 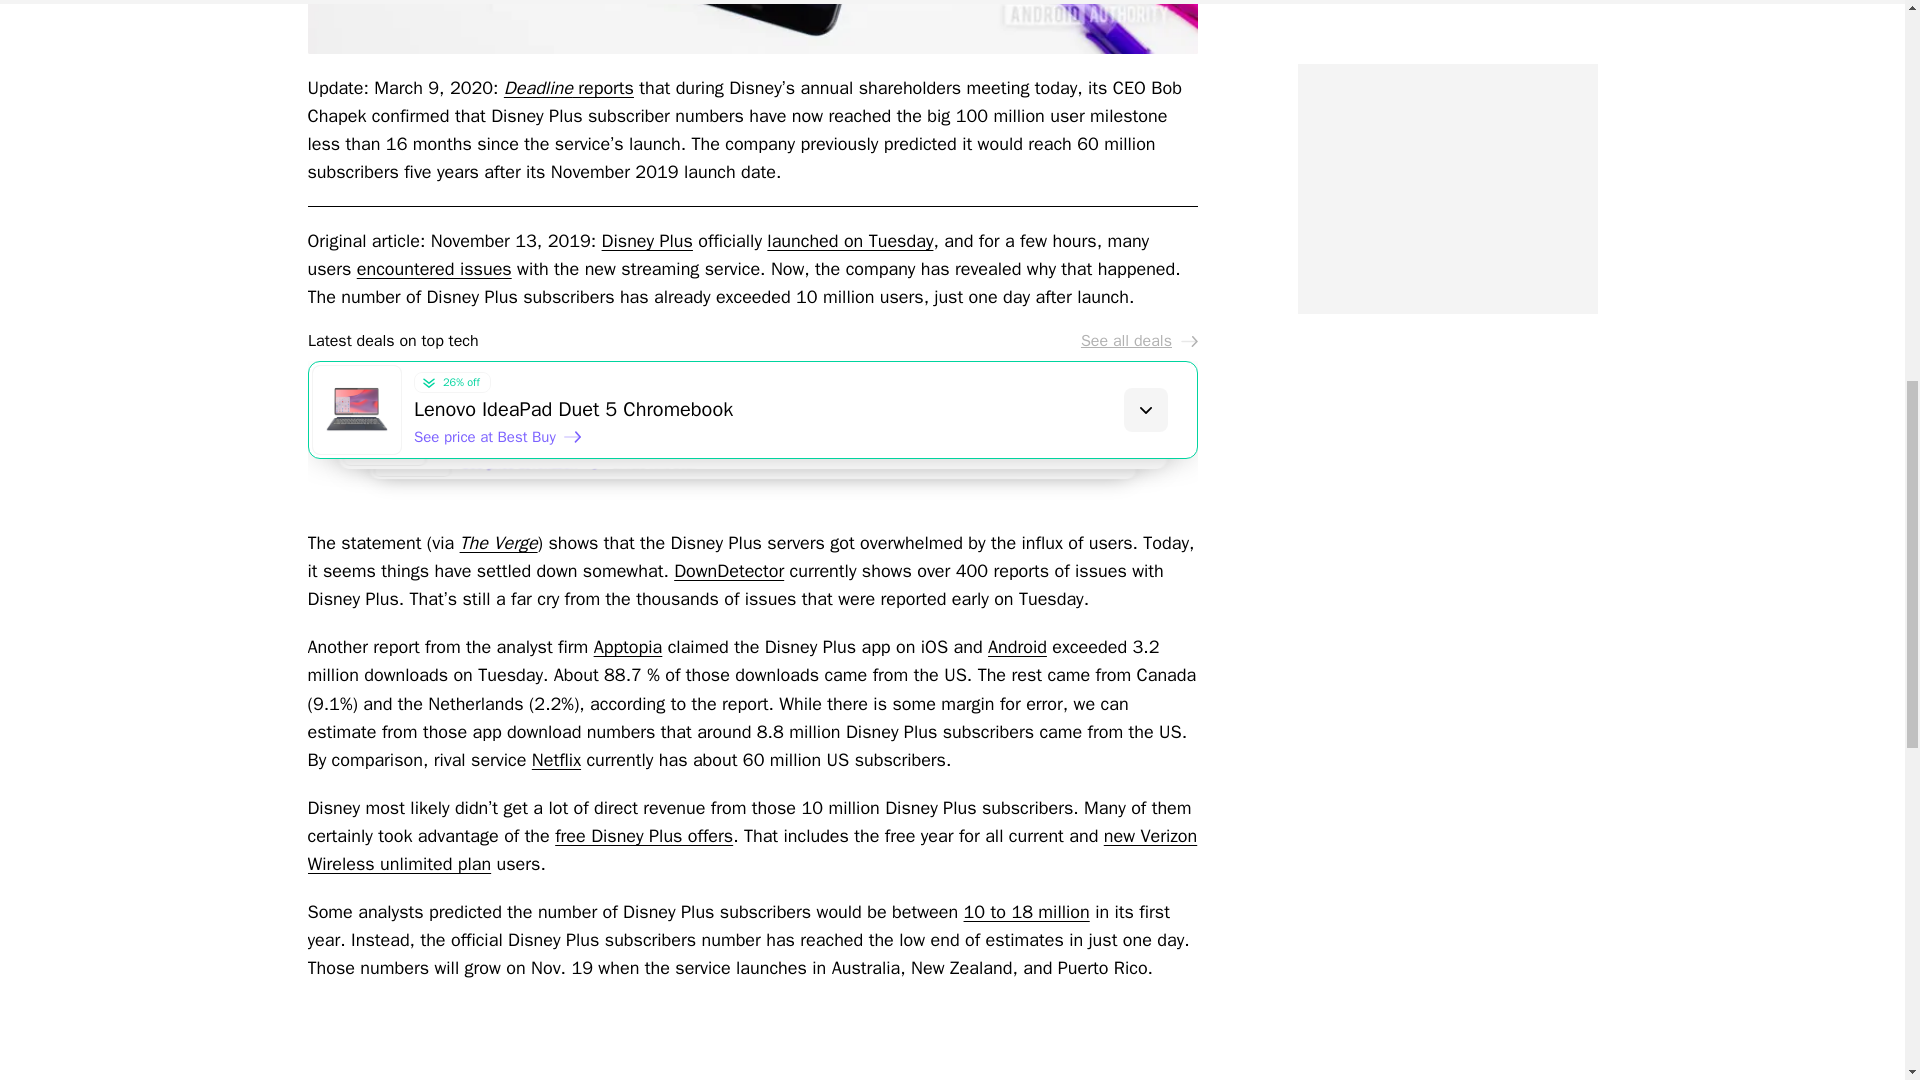 I want to click on Google Pixel Buds A-Series, so click(x=850, y=456).